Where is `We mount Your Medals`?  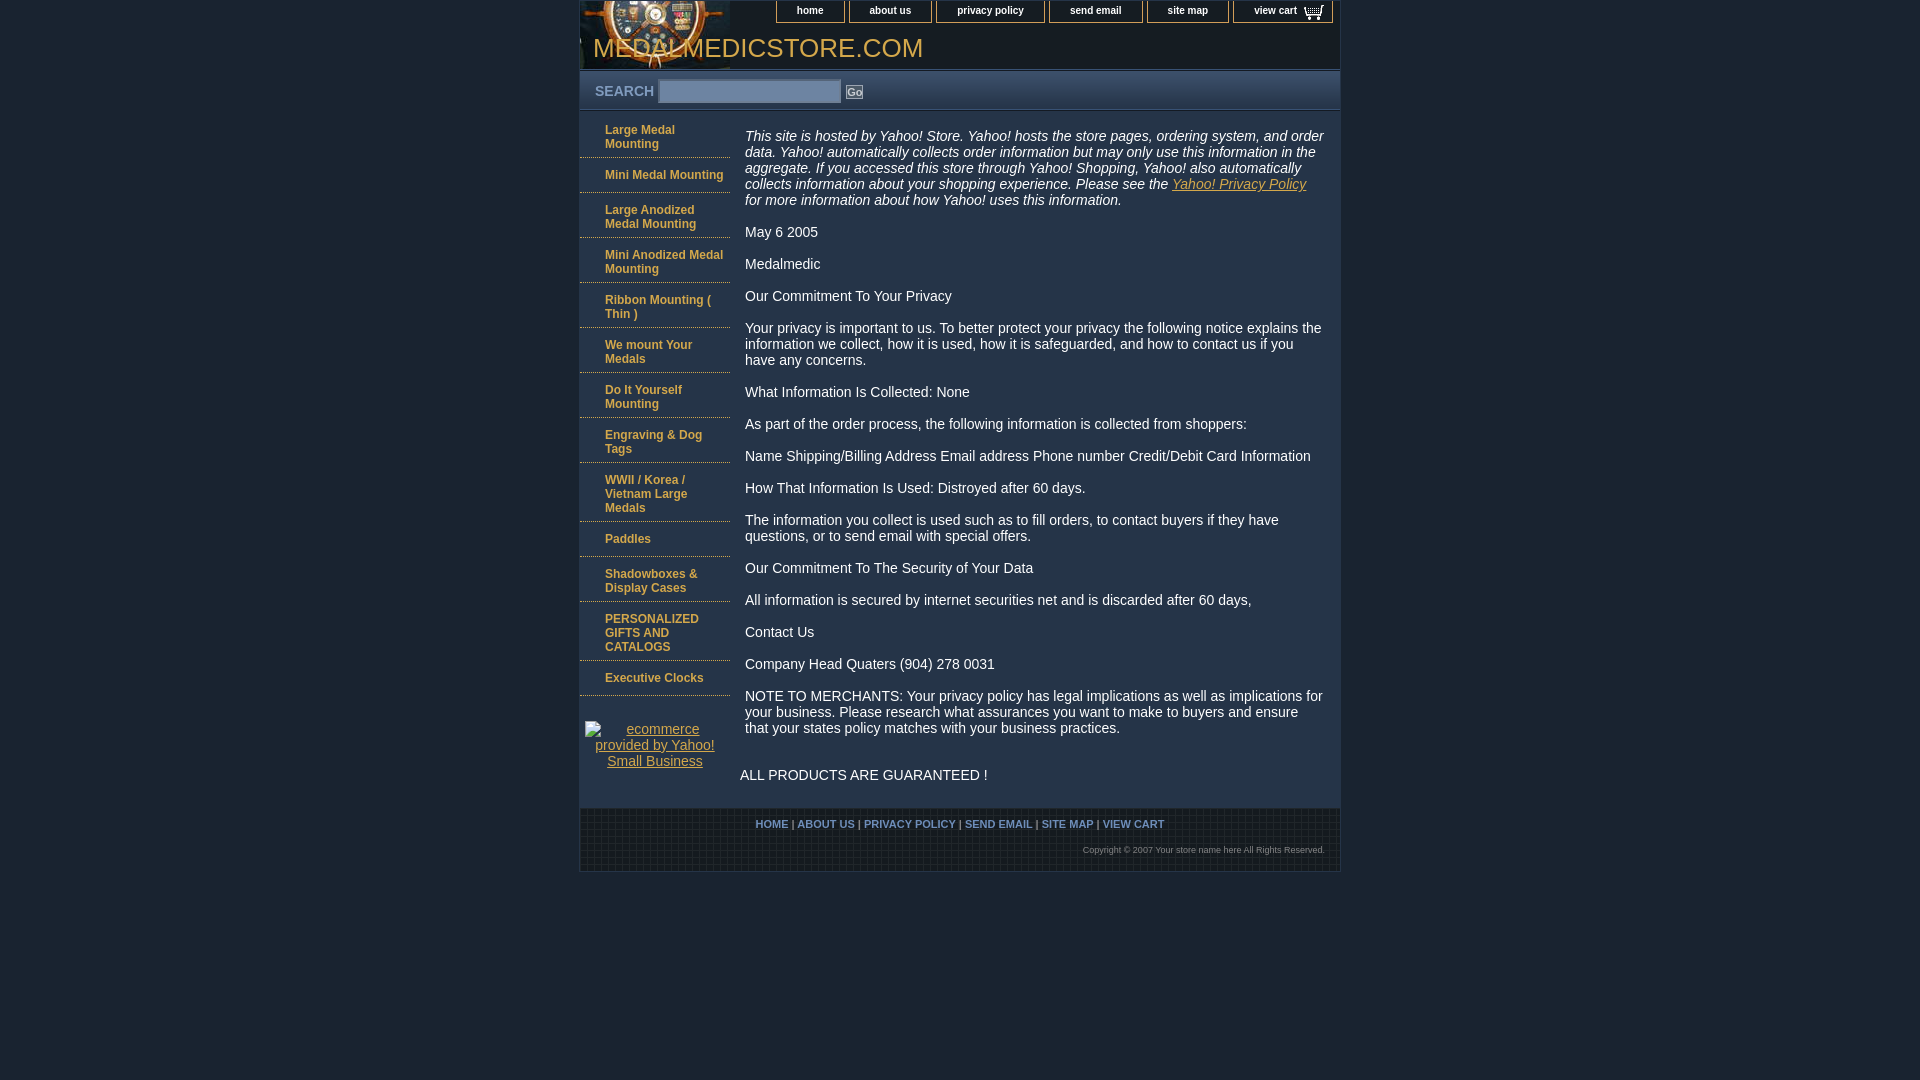
We mount Your Medals is located at coordinates (654, 350).